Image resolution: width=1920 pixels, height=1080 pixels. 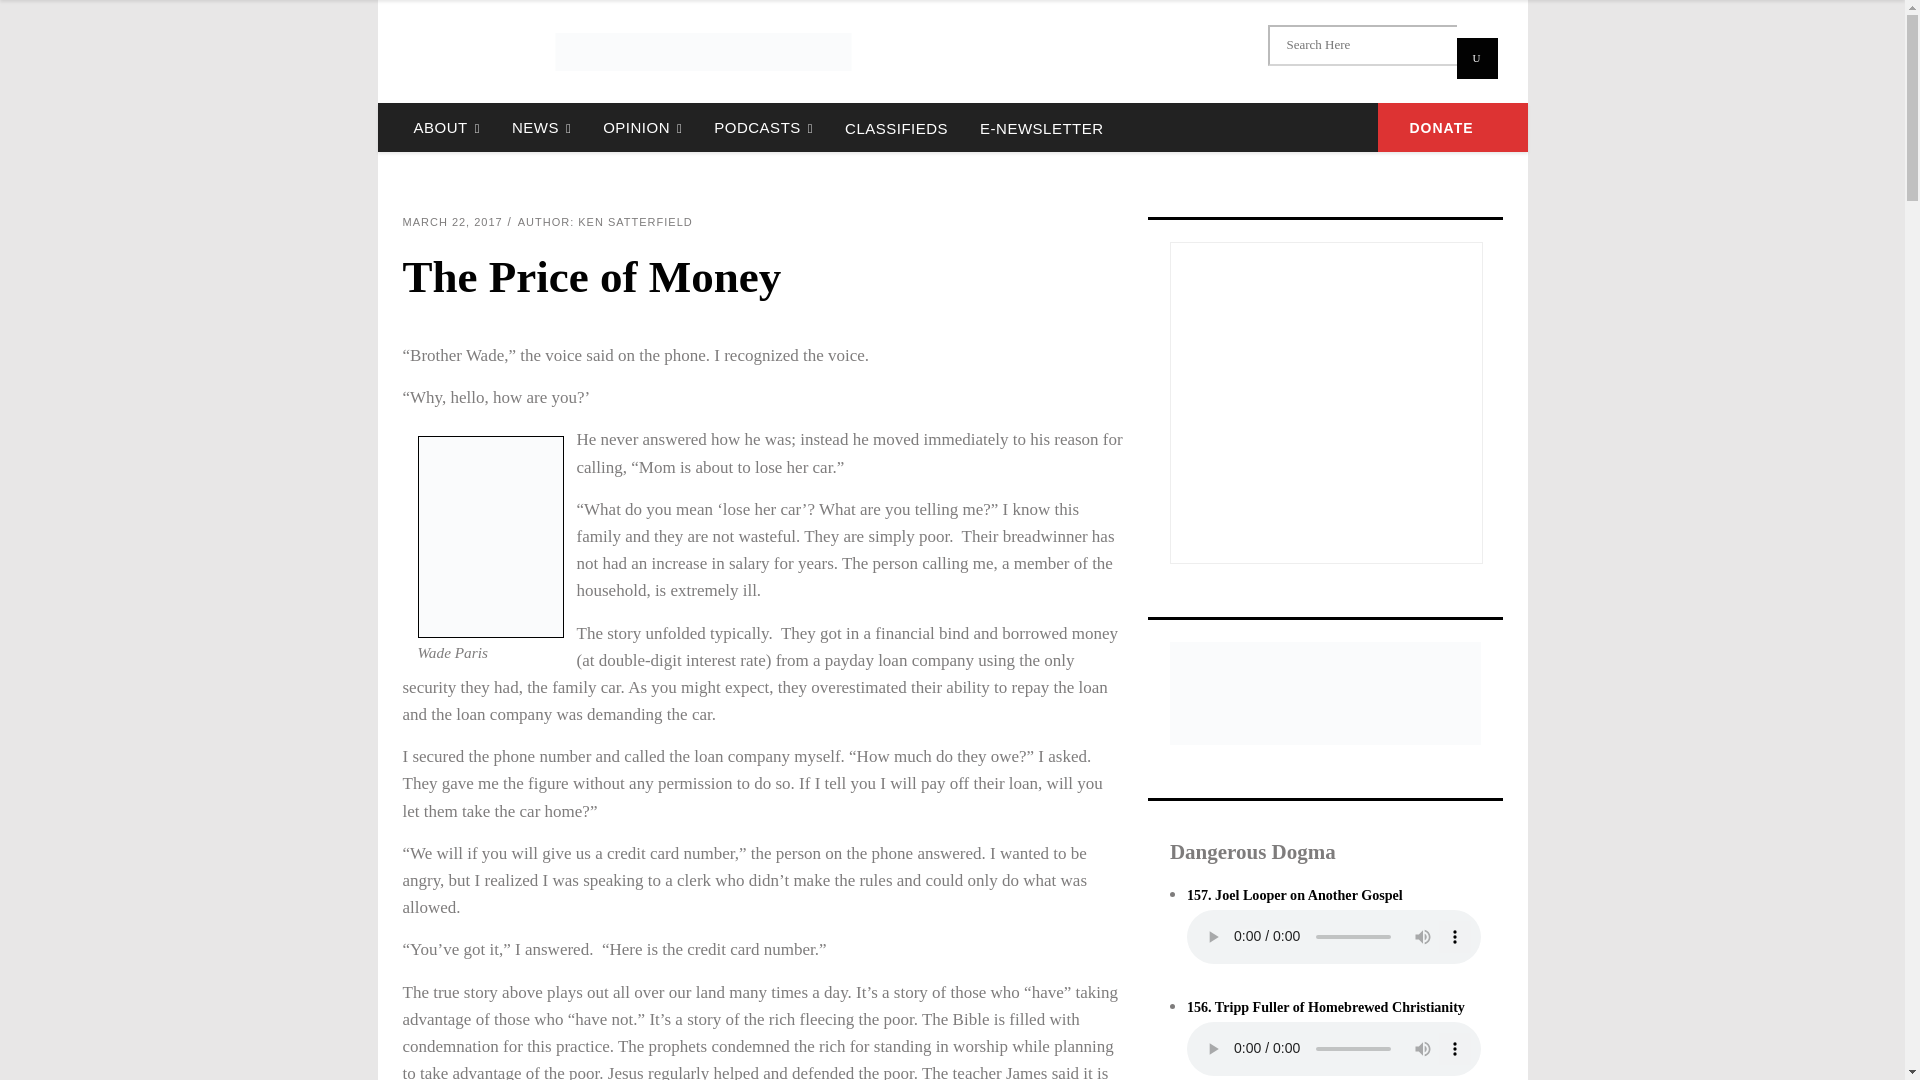 I want to click on U, so click(x=1476, y=58).